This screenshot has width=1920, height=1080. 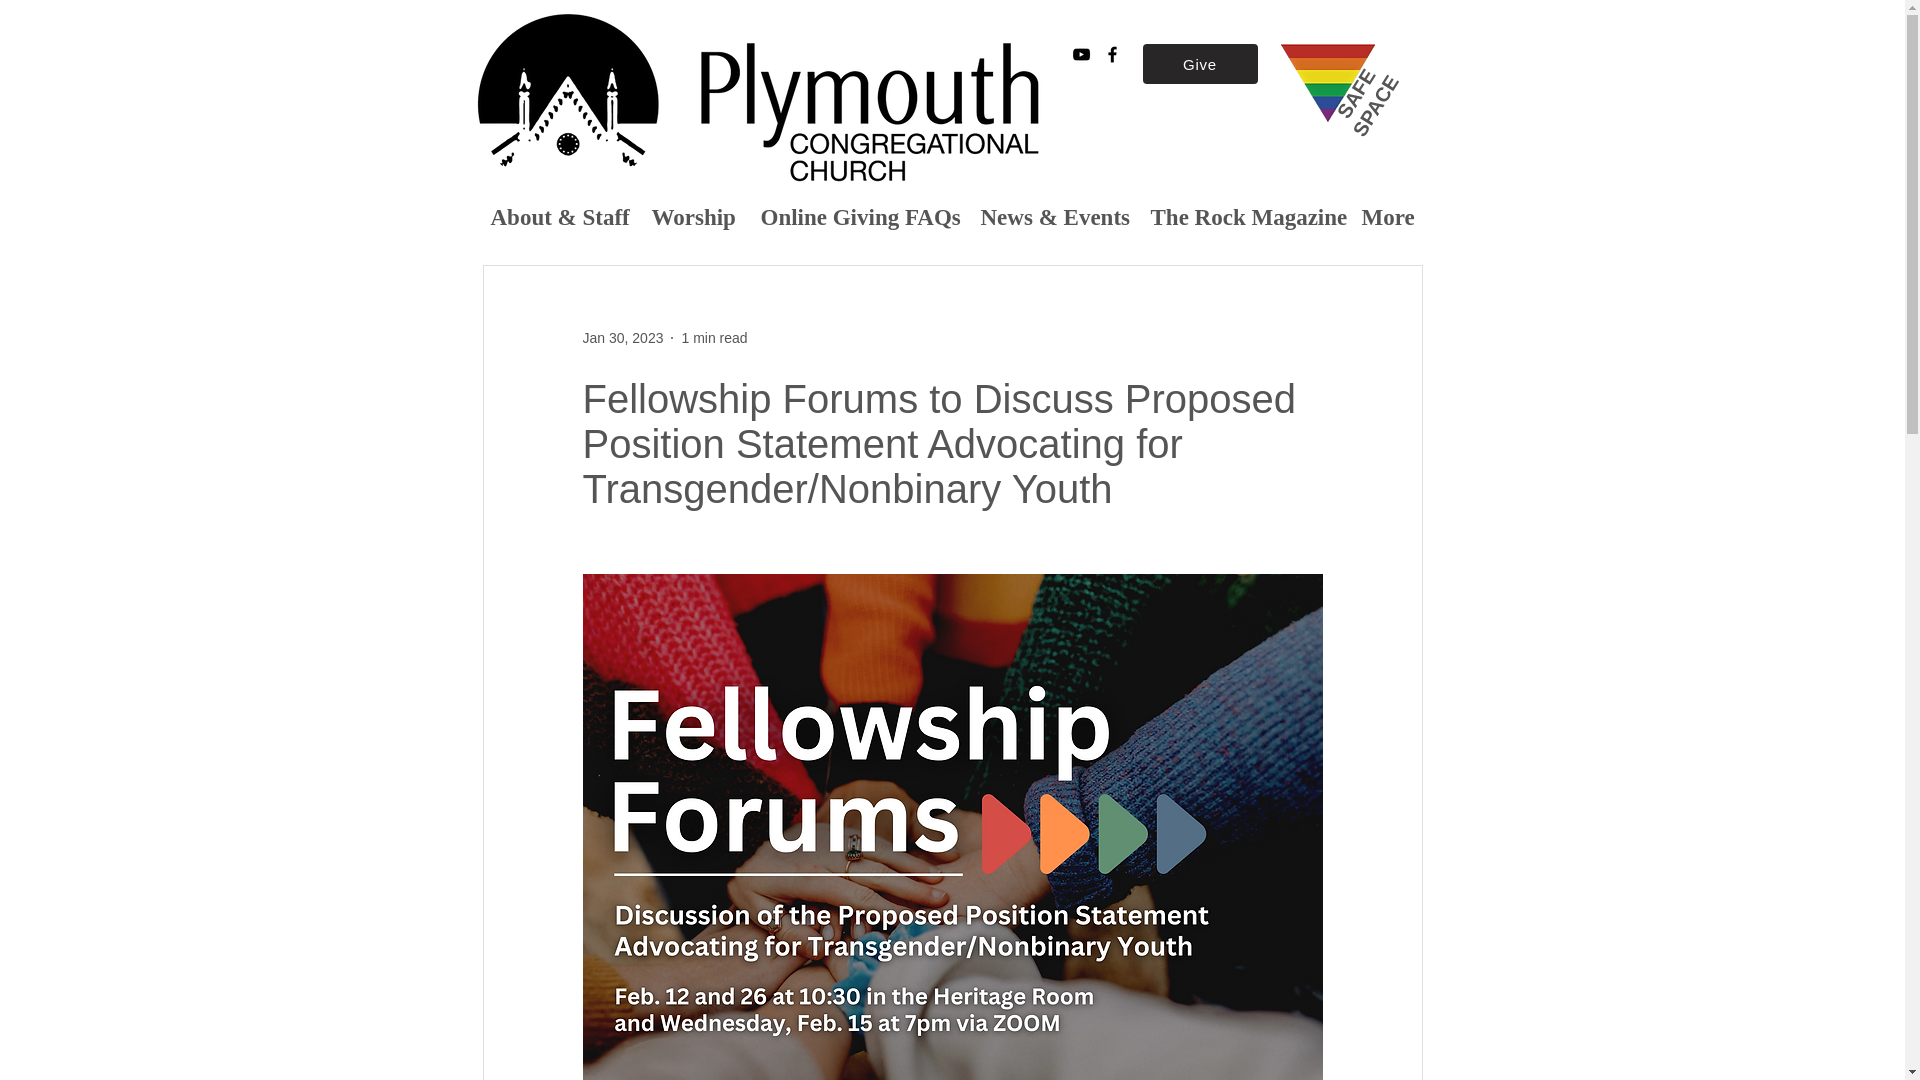 What do you see at coordinates (622, 338) in the screenshot?
I see `Jan 30, 2023` at bounding box center [622, 338].